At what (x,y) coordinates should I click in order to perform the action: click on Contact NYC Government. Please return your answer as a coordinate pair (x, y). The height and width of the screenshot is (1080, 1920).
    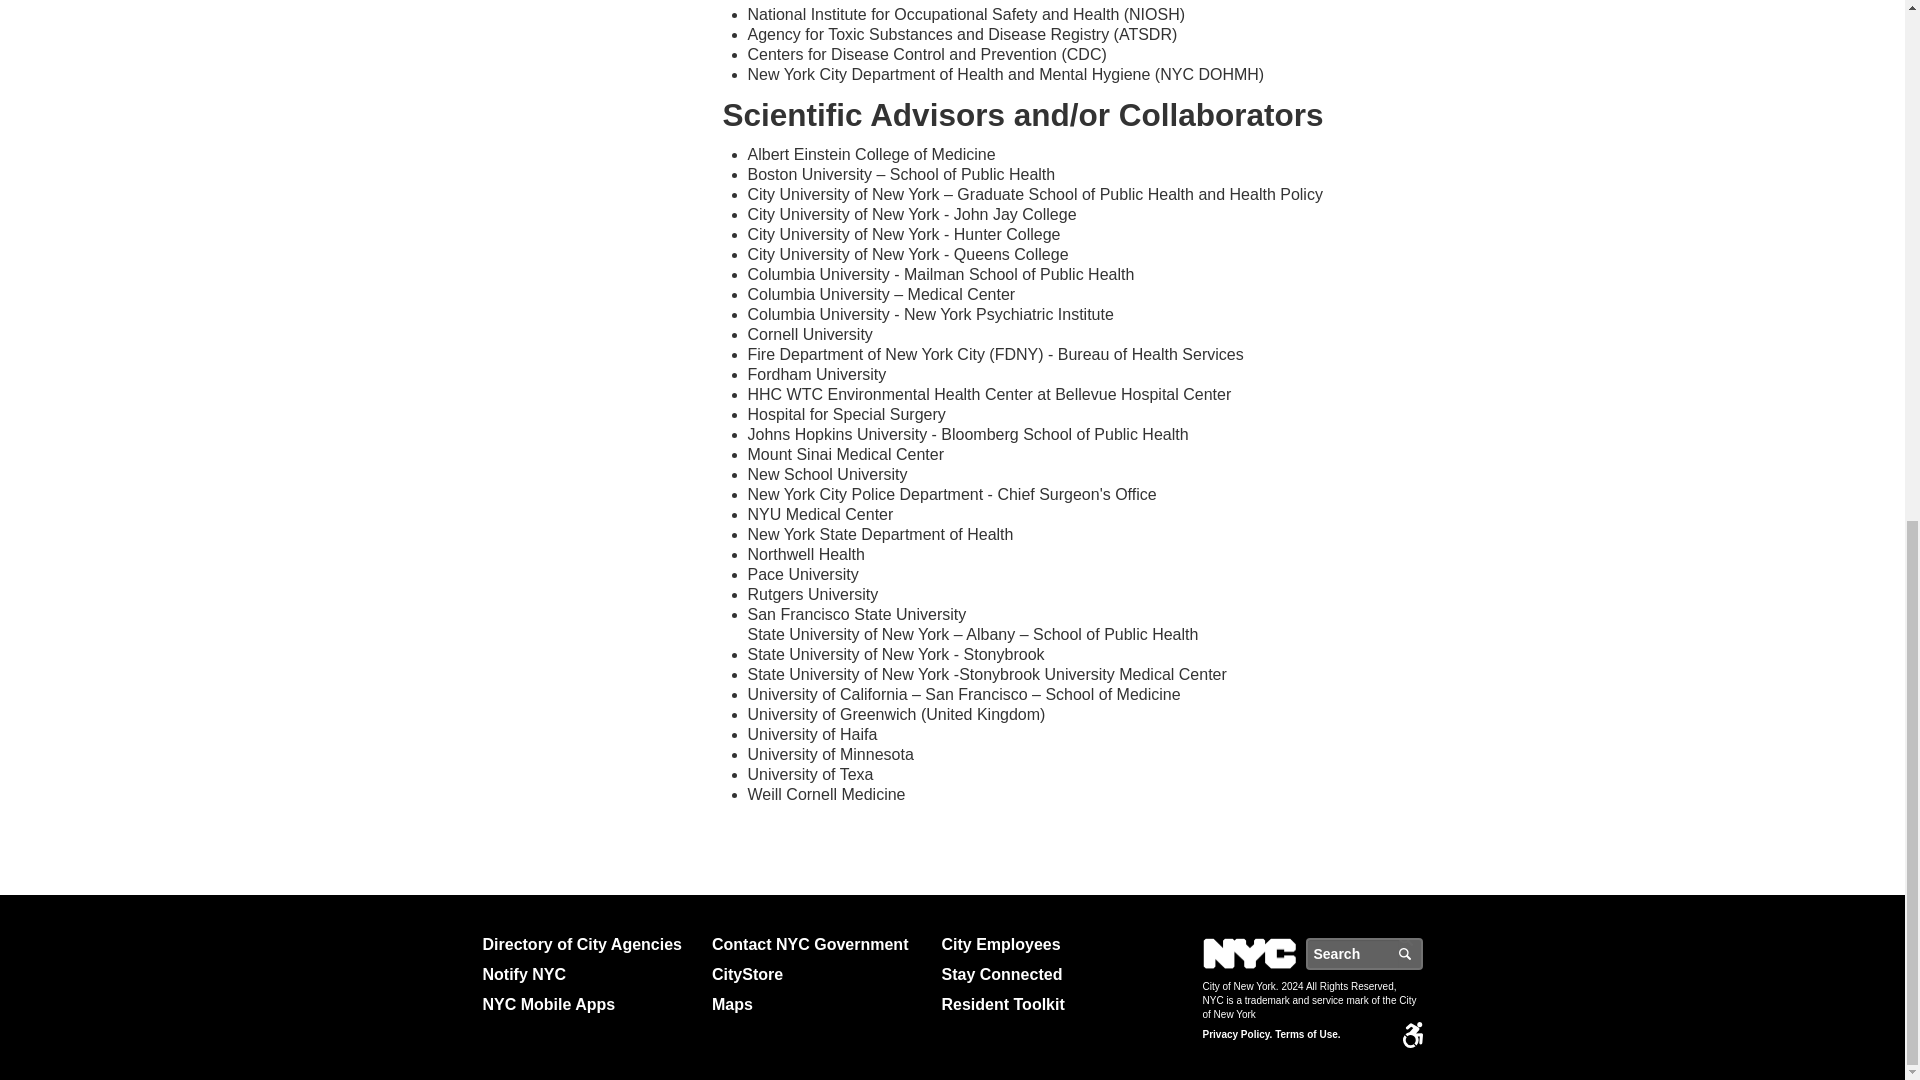
    Looking at the image, I should click on (818, 944).